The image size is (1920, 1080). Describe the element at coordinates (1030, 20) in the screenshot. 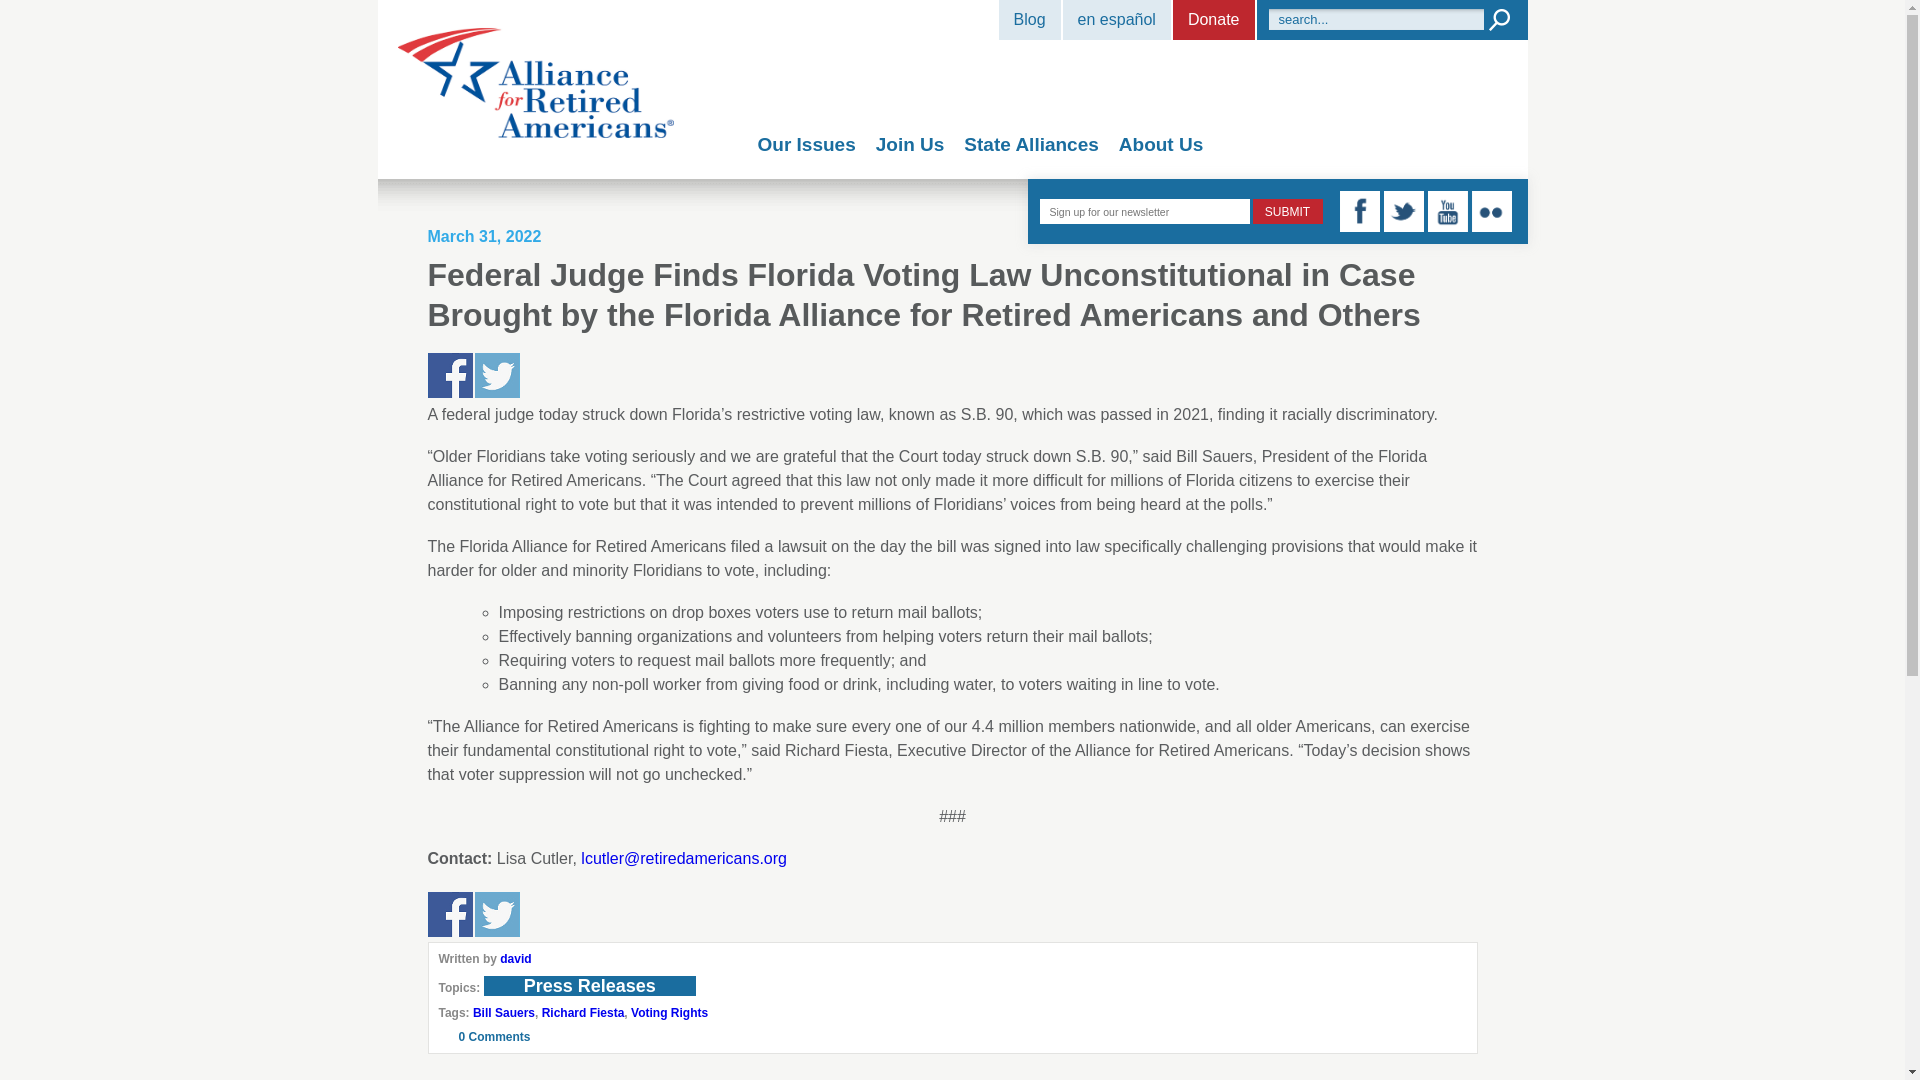

I see `Blog` at that location.